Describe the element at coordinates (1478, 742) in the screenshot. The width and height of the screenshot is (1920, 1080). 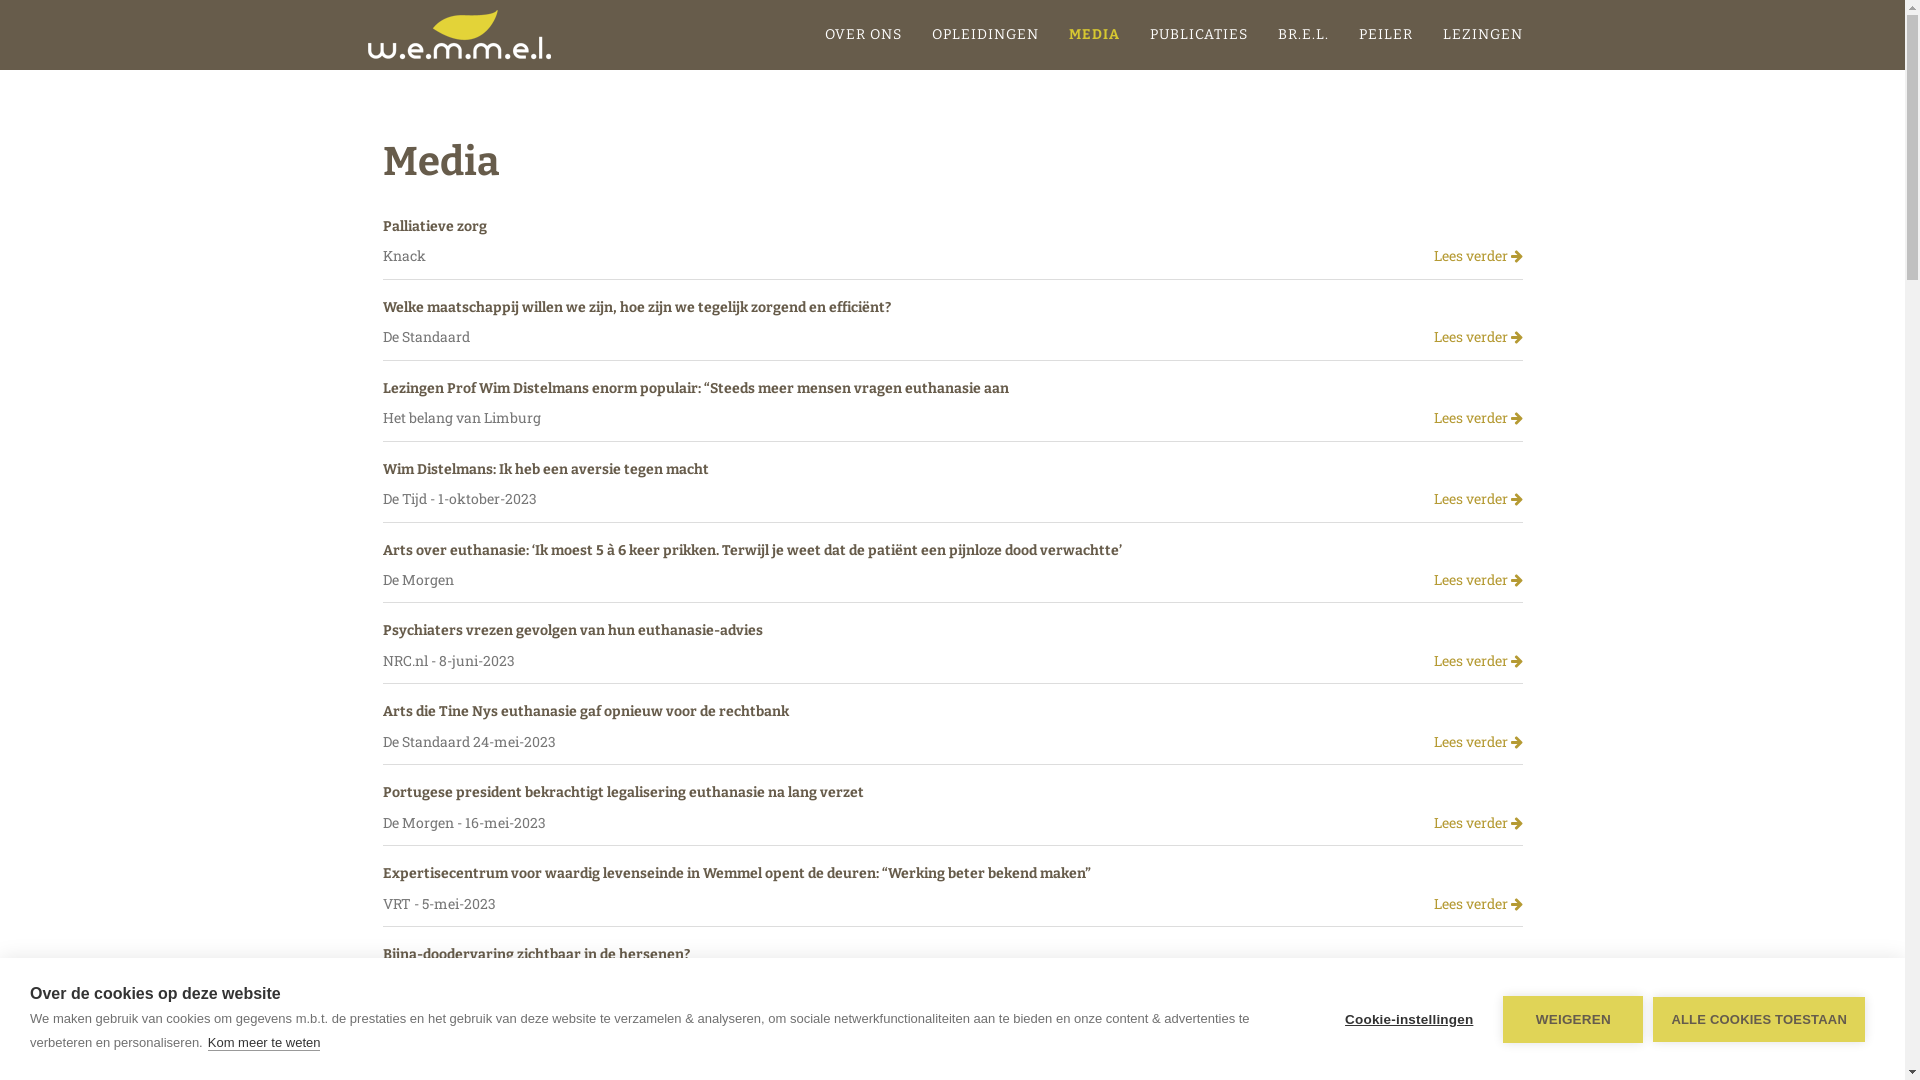
I see `Lees verder` at that location.